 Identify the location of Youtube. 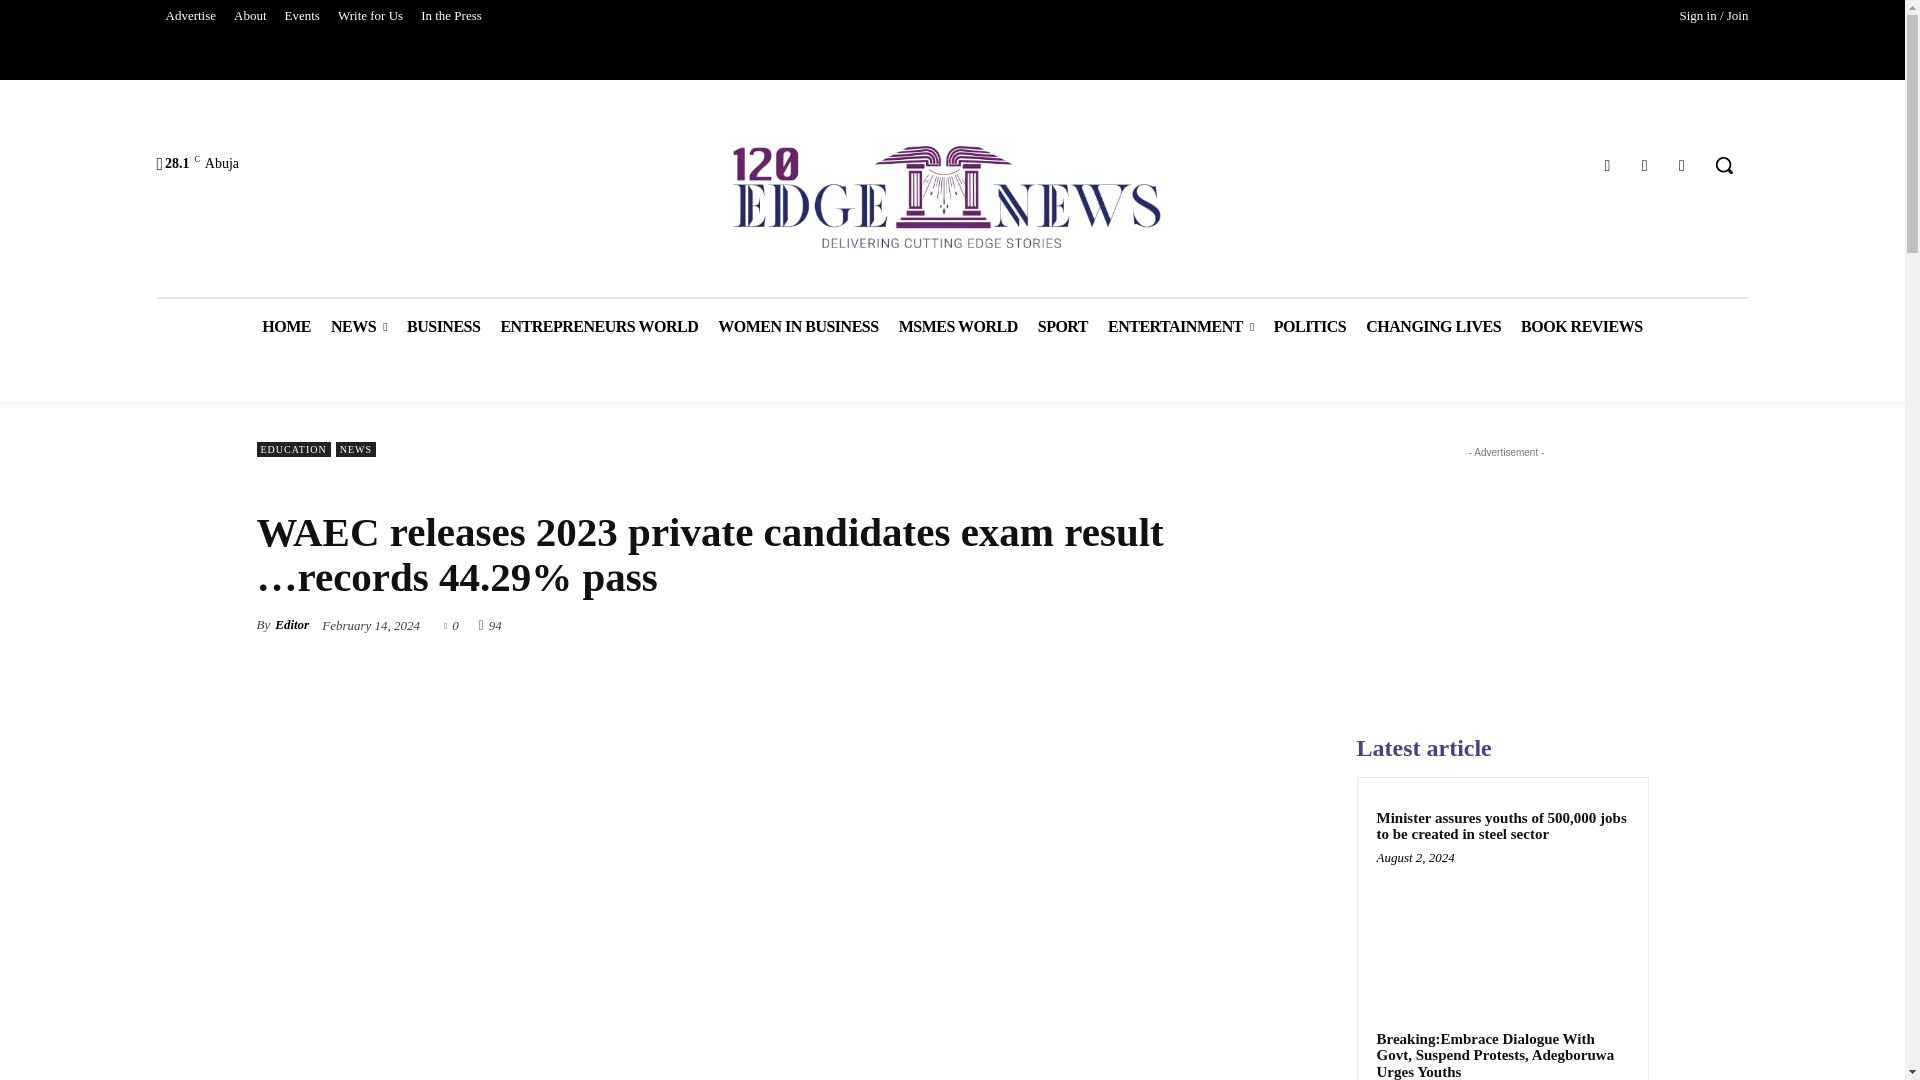
(1682, 166).